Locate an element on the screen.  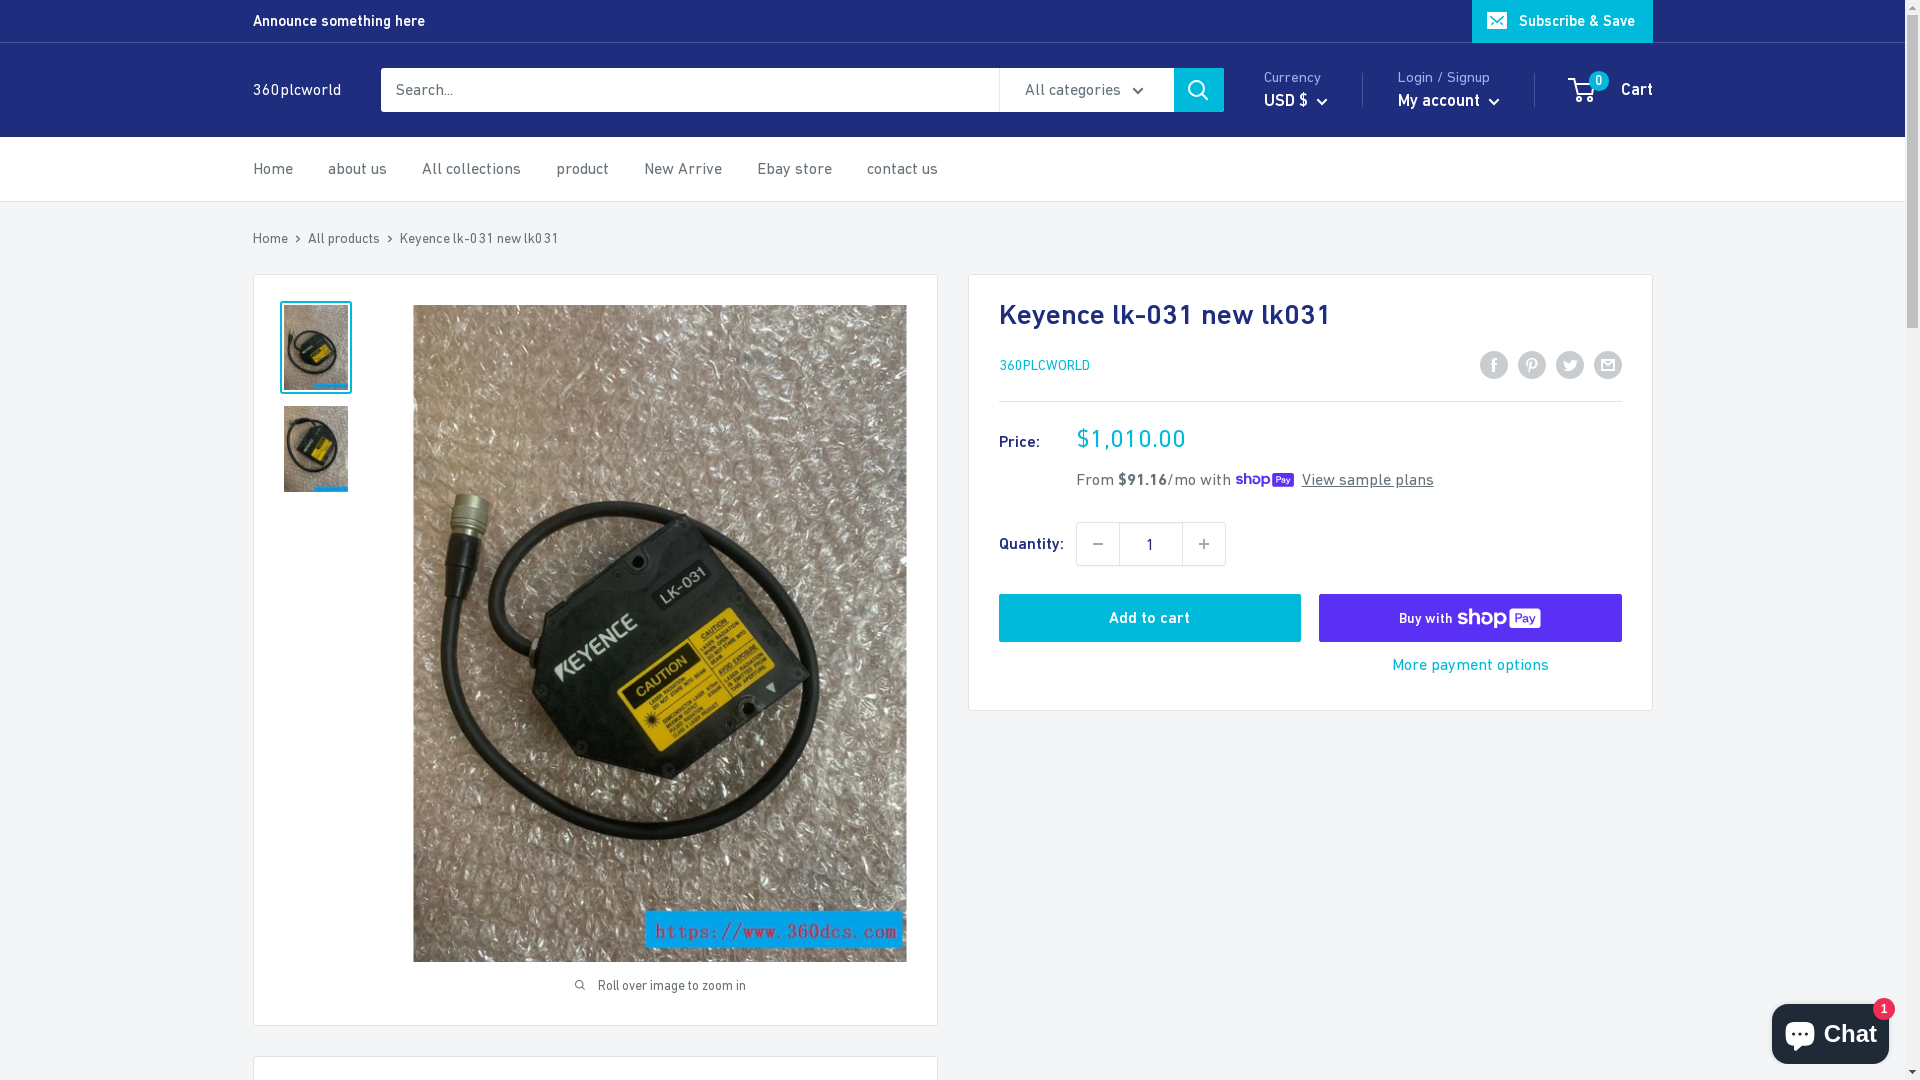
USD $ is located at coordinates (1296, 101).